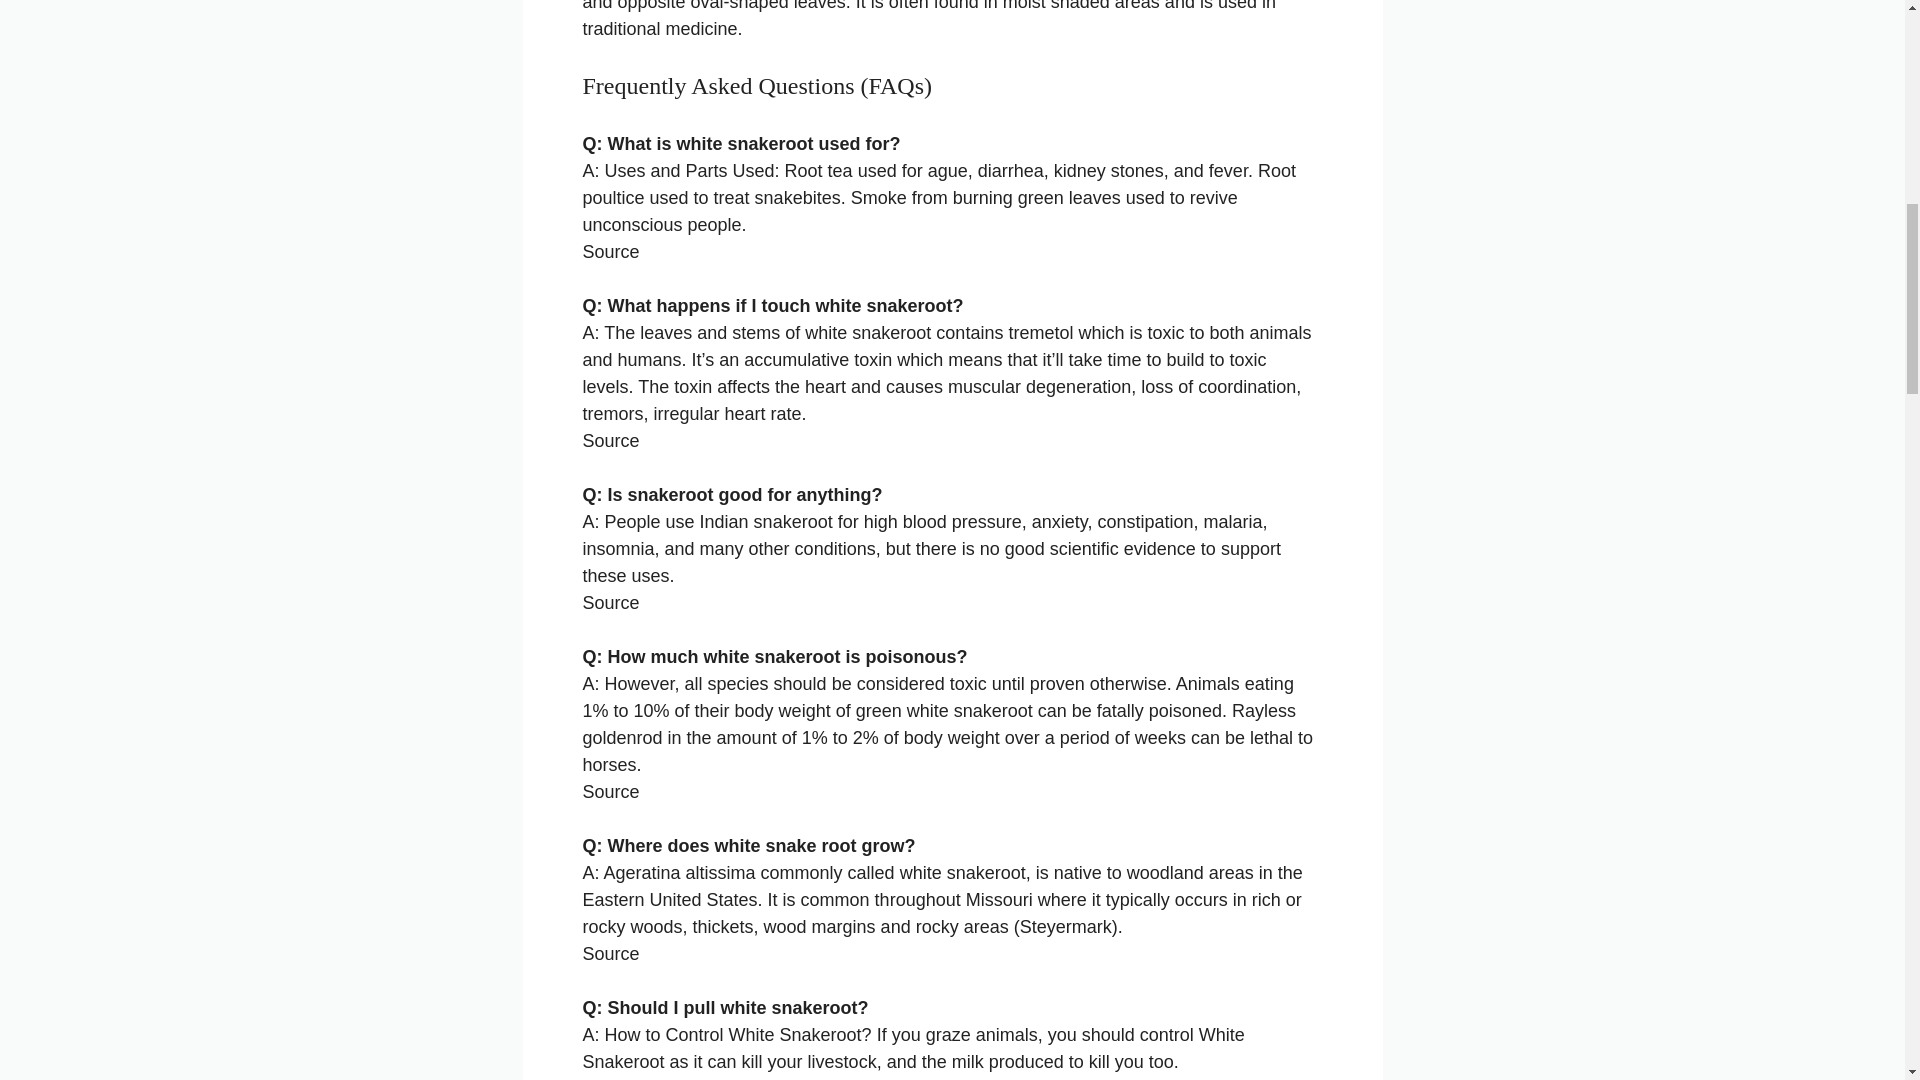 The width and height of the screenshot is (1920, 1080). What do you see at coordinates (610, 252) in the screenshot?
I see `Source` at bounding box center [610, 252].